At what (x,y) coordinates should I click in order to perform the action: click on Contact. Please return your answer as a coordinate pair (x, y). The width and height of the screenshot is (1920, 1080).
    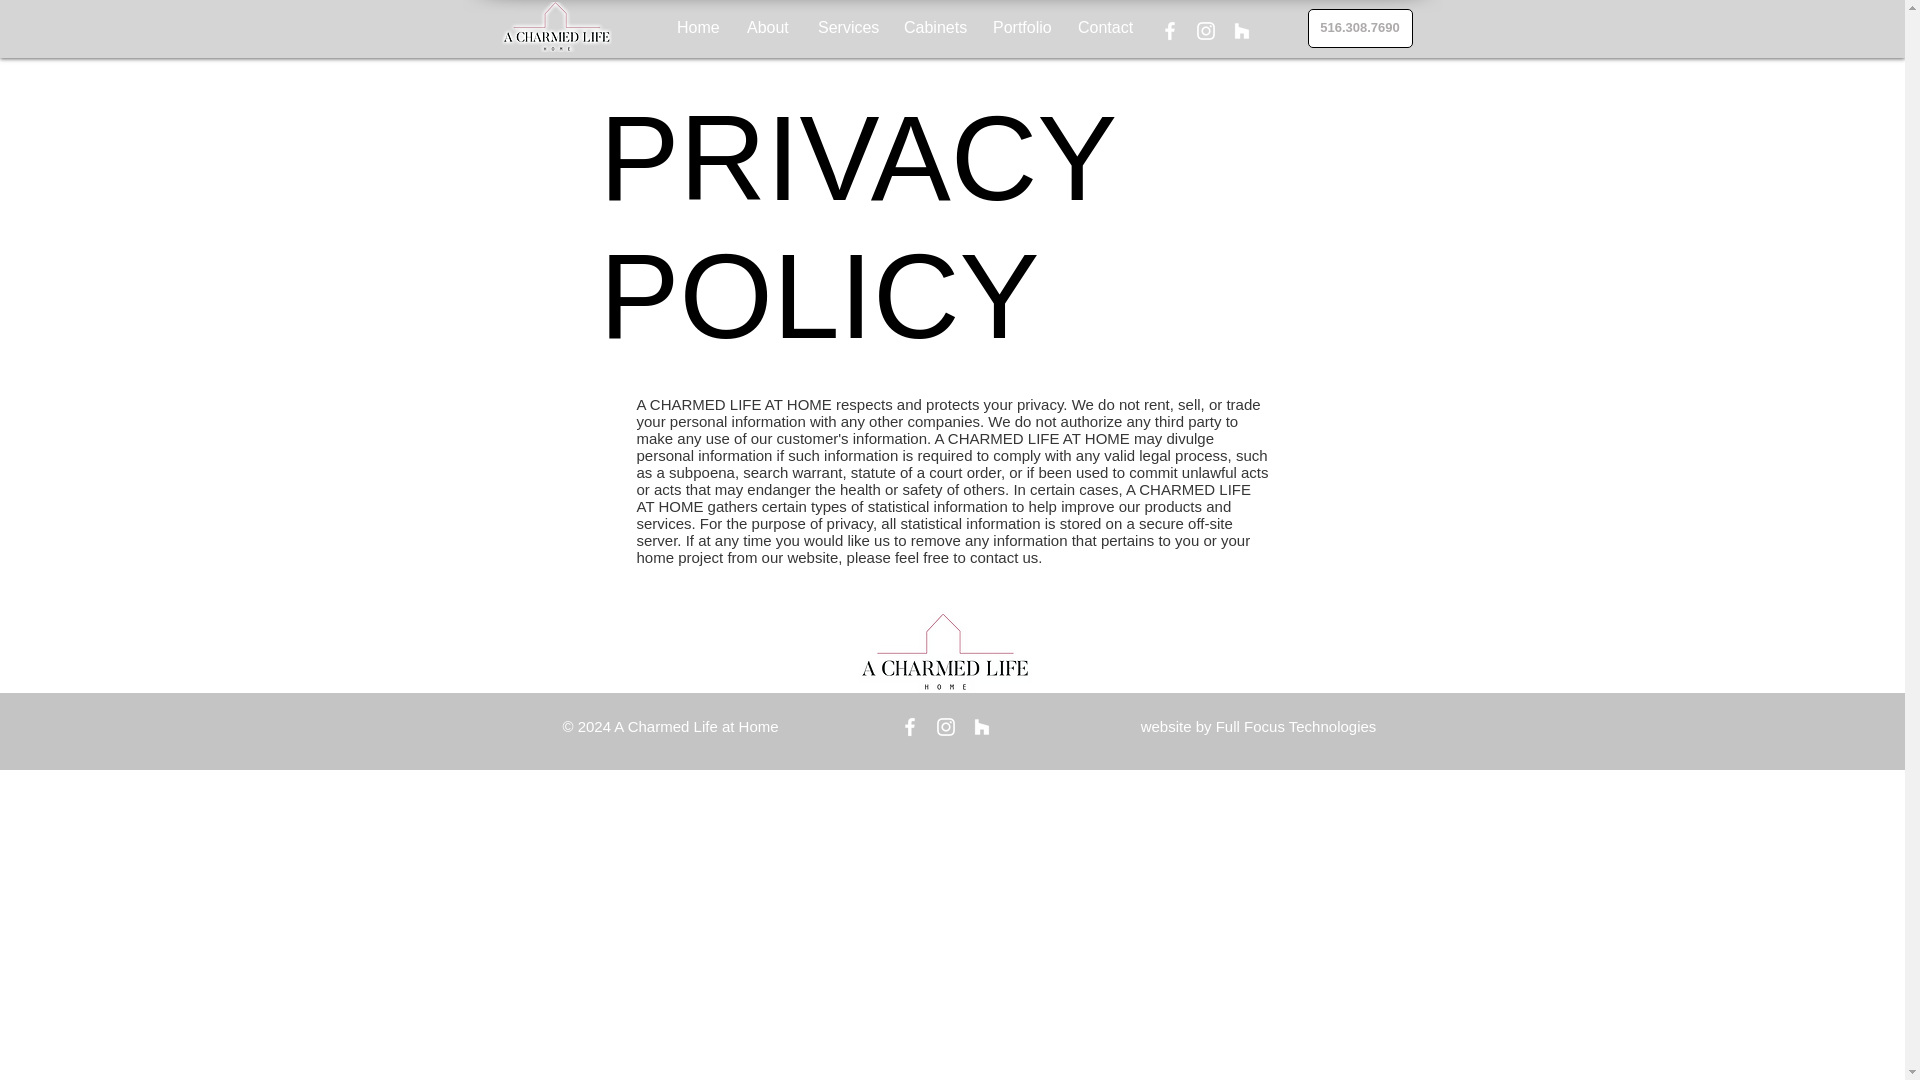
    Looking at the image, I should click on (1104, 28).